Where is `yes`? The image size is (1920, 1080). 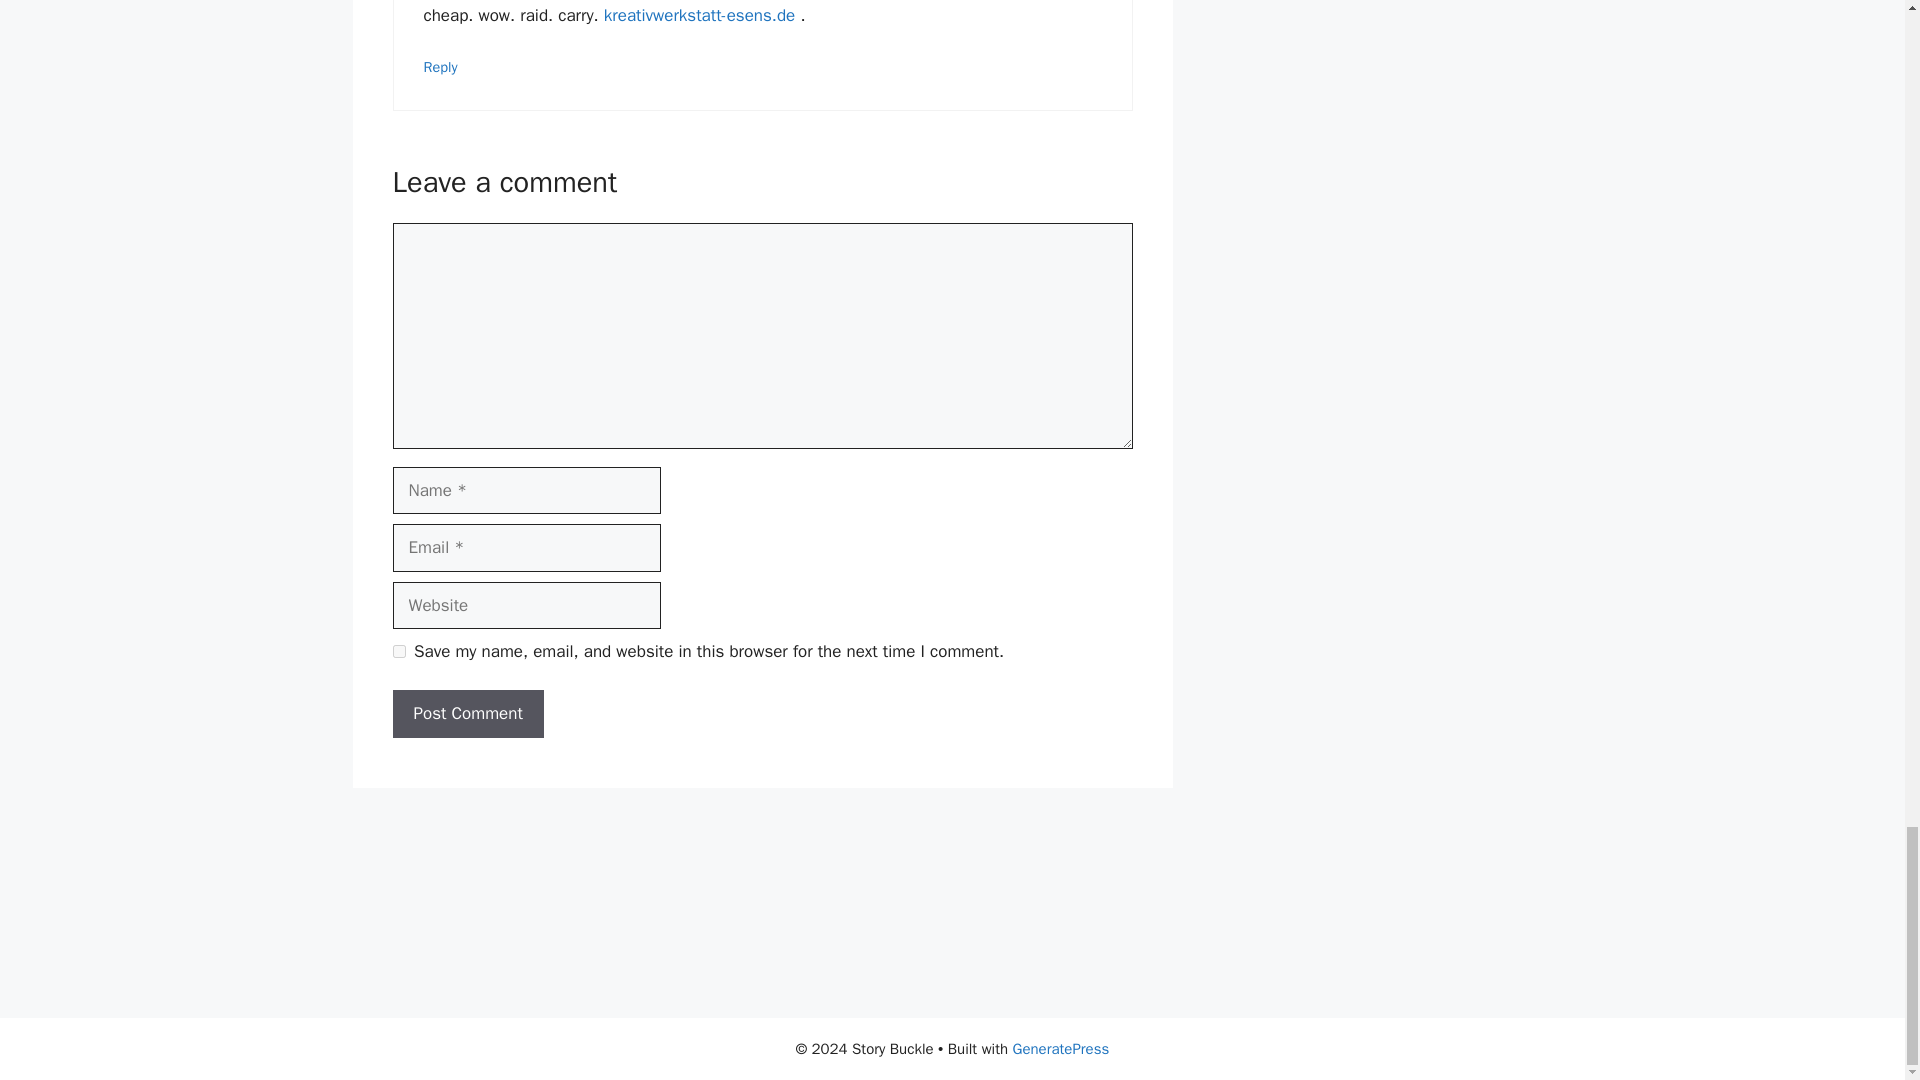 yes is located at coordinates (398, 650).